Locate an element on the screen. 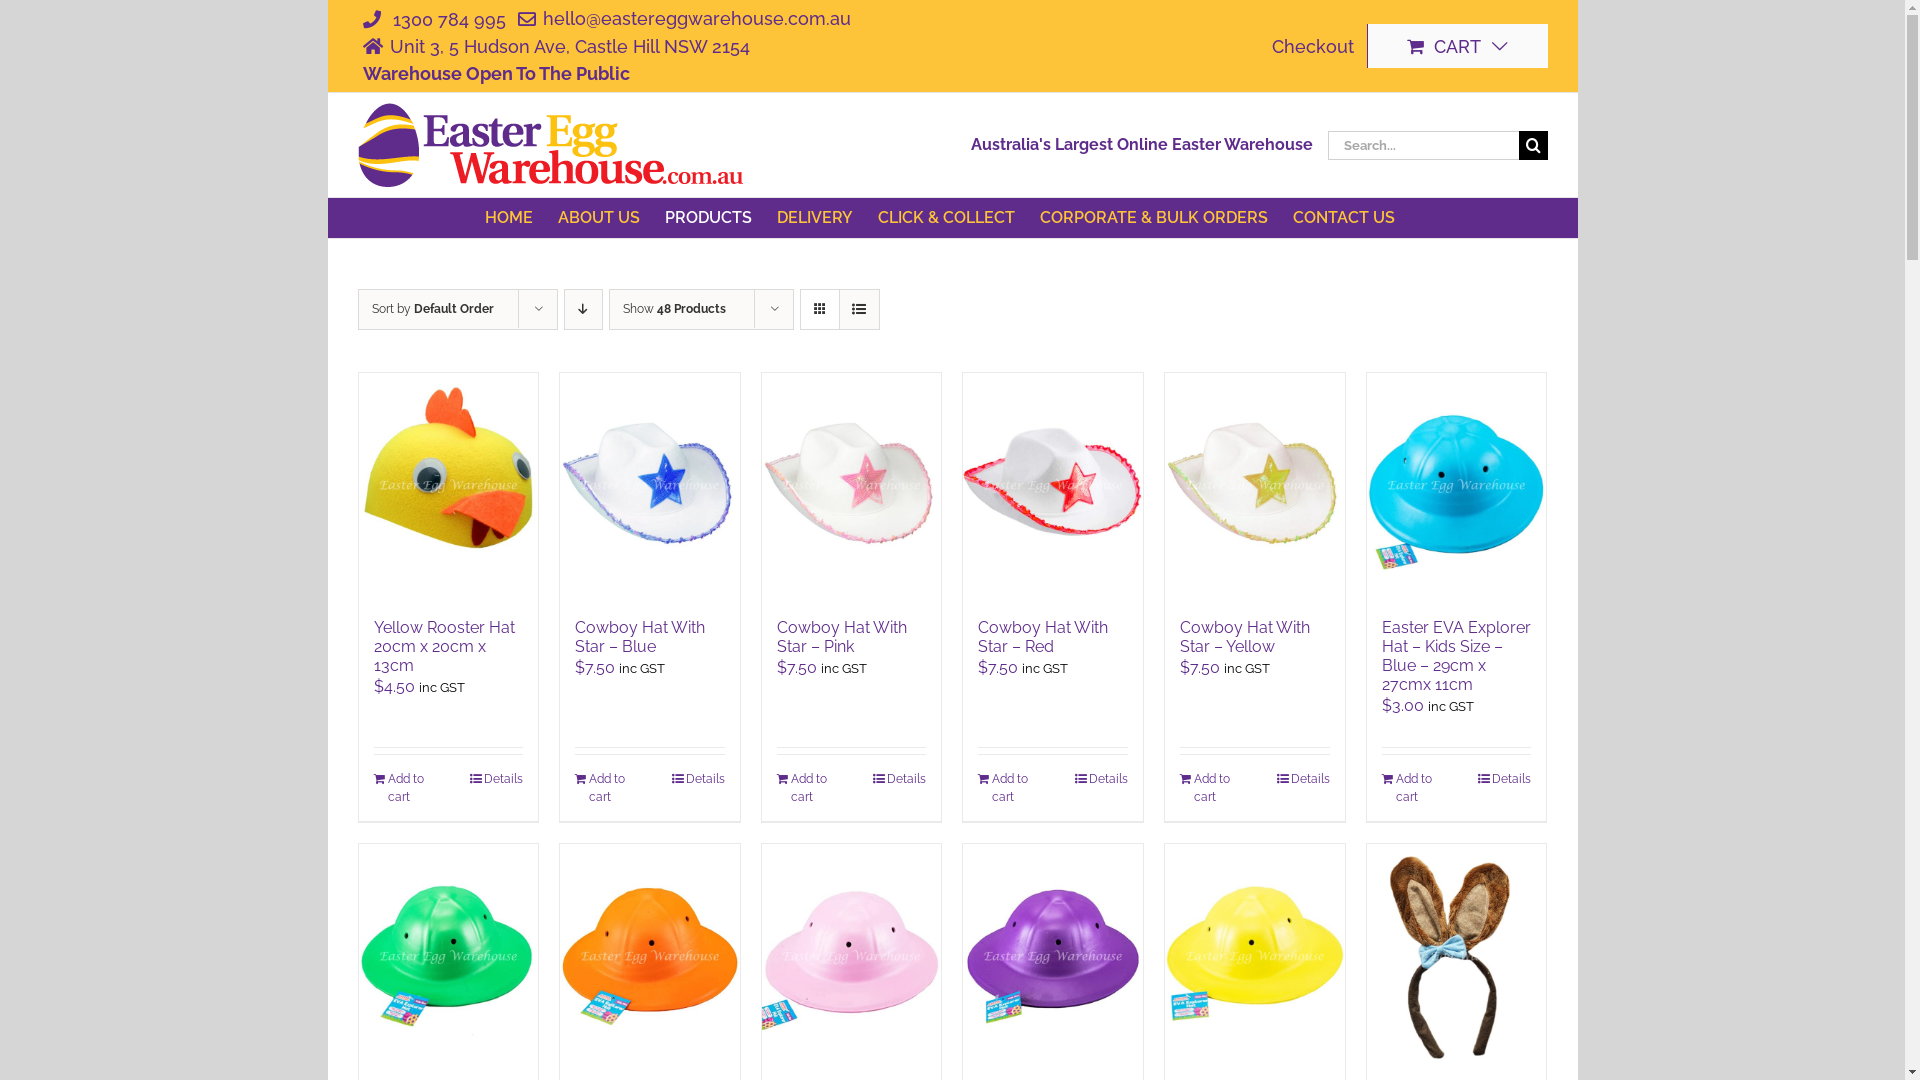  Checkout is located at coordinates (1312, 46).